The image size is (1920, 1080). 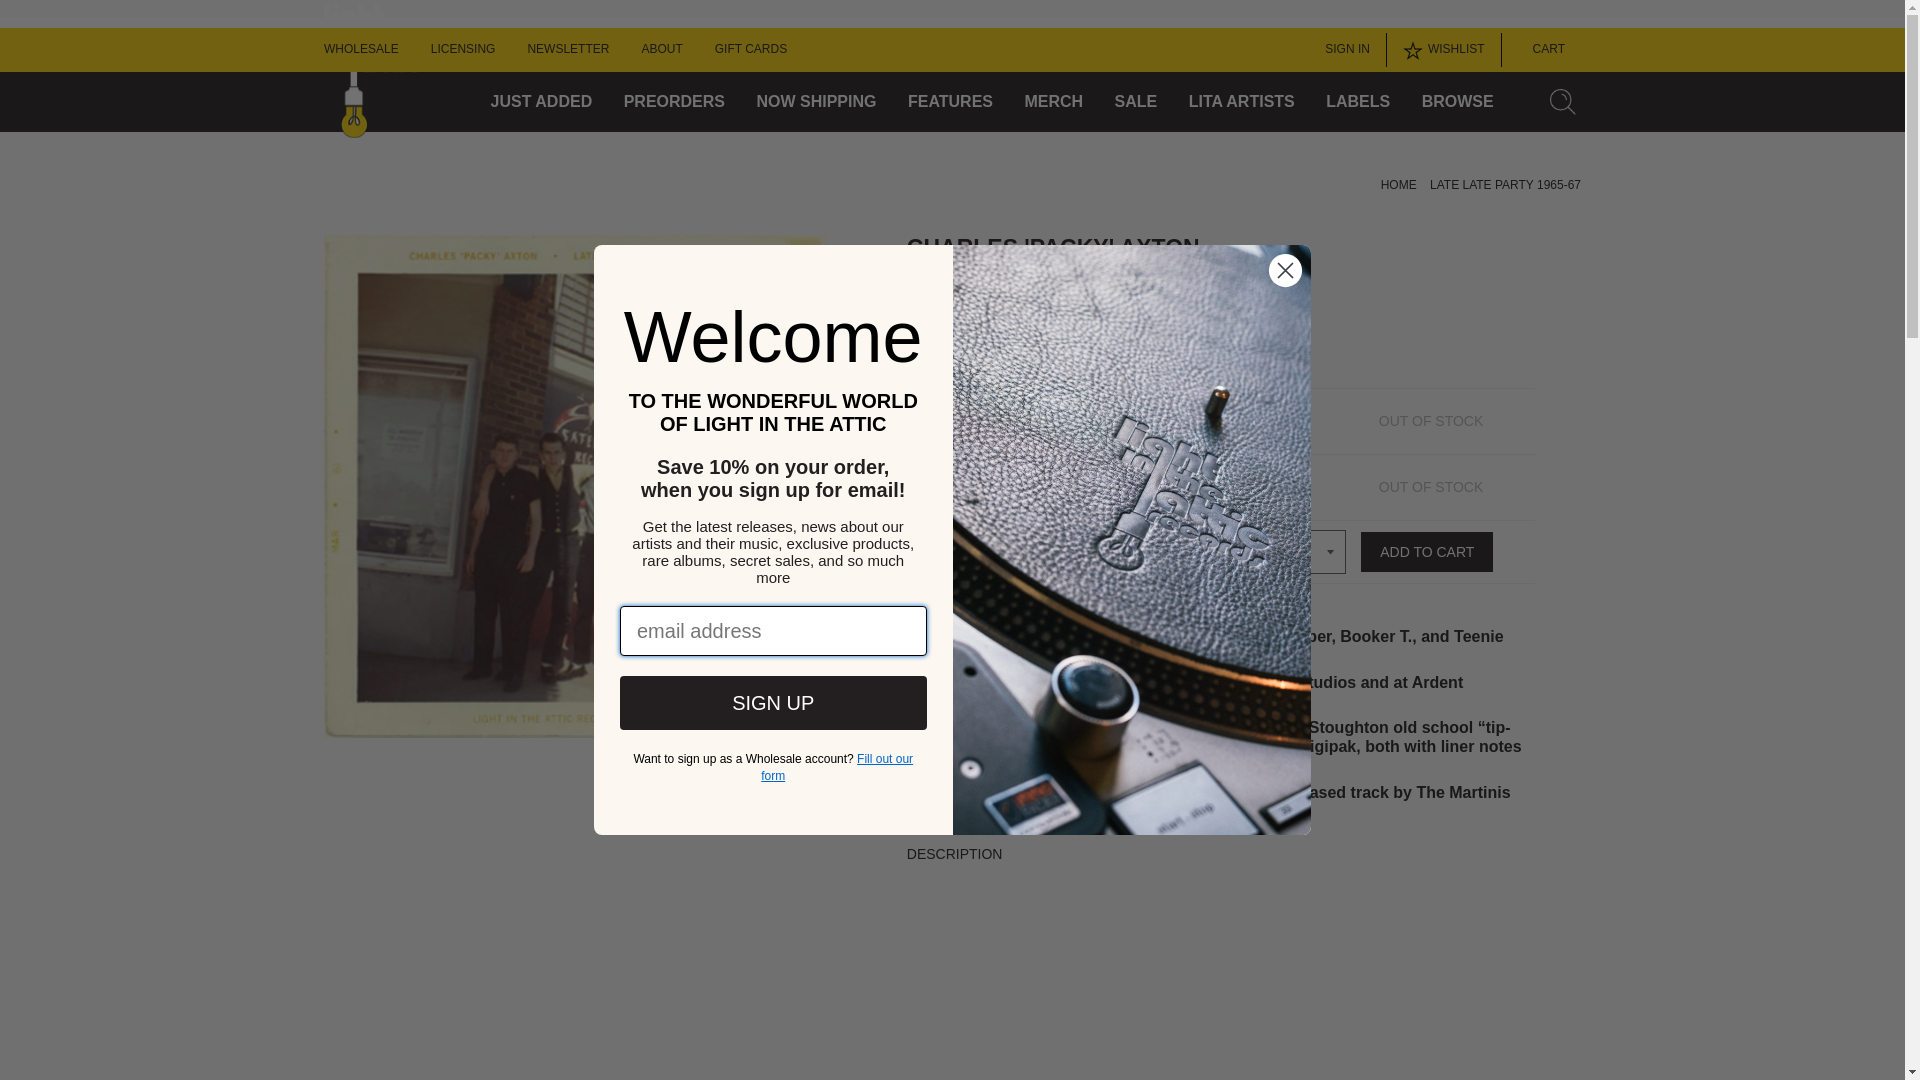 What do you see at coordinates (567, 50) in the screenshot?
I see `NEWSLETTER` at bounding box center [567, 50].